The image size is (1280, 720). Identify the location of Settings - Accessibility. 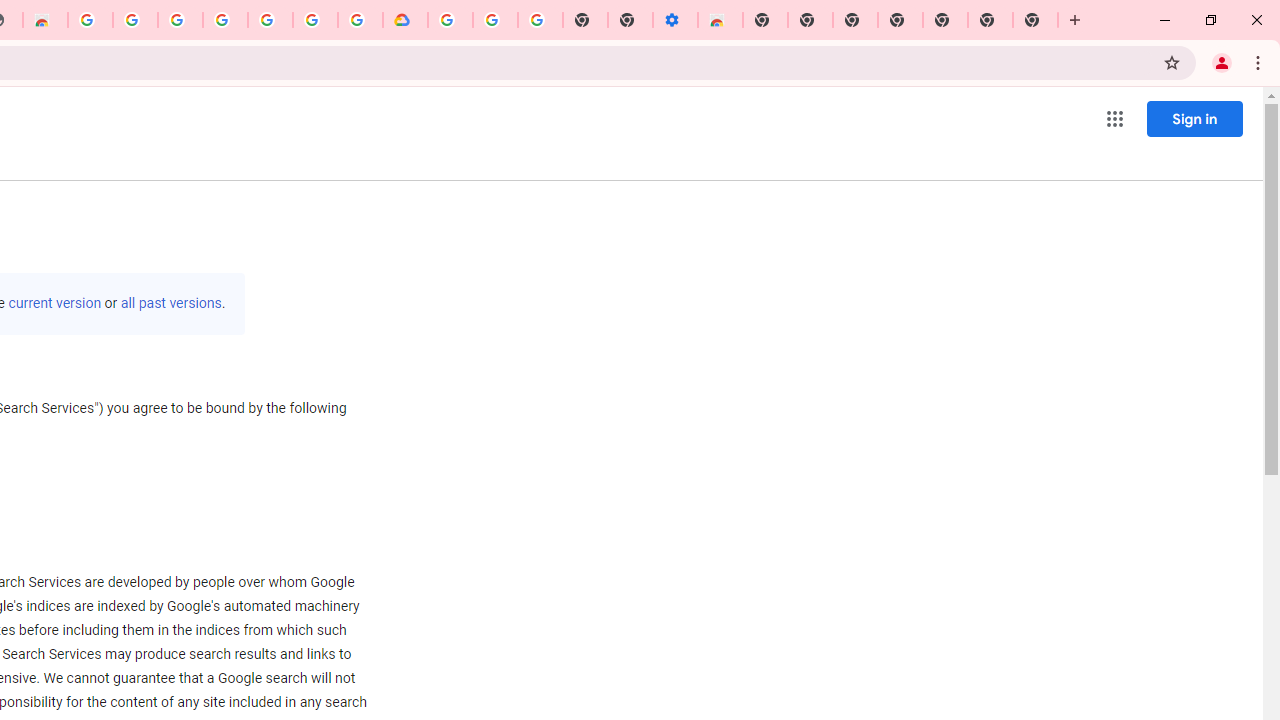
(674, 20).